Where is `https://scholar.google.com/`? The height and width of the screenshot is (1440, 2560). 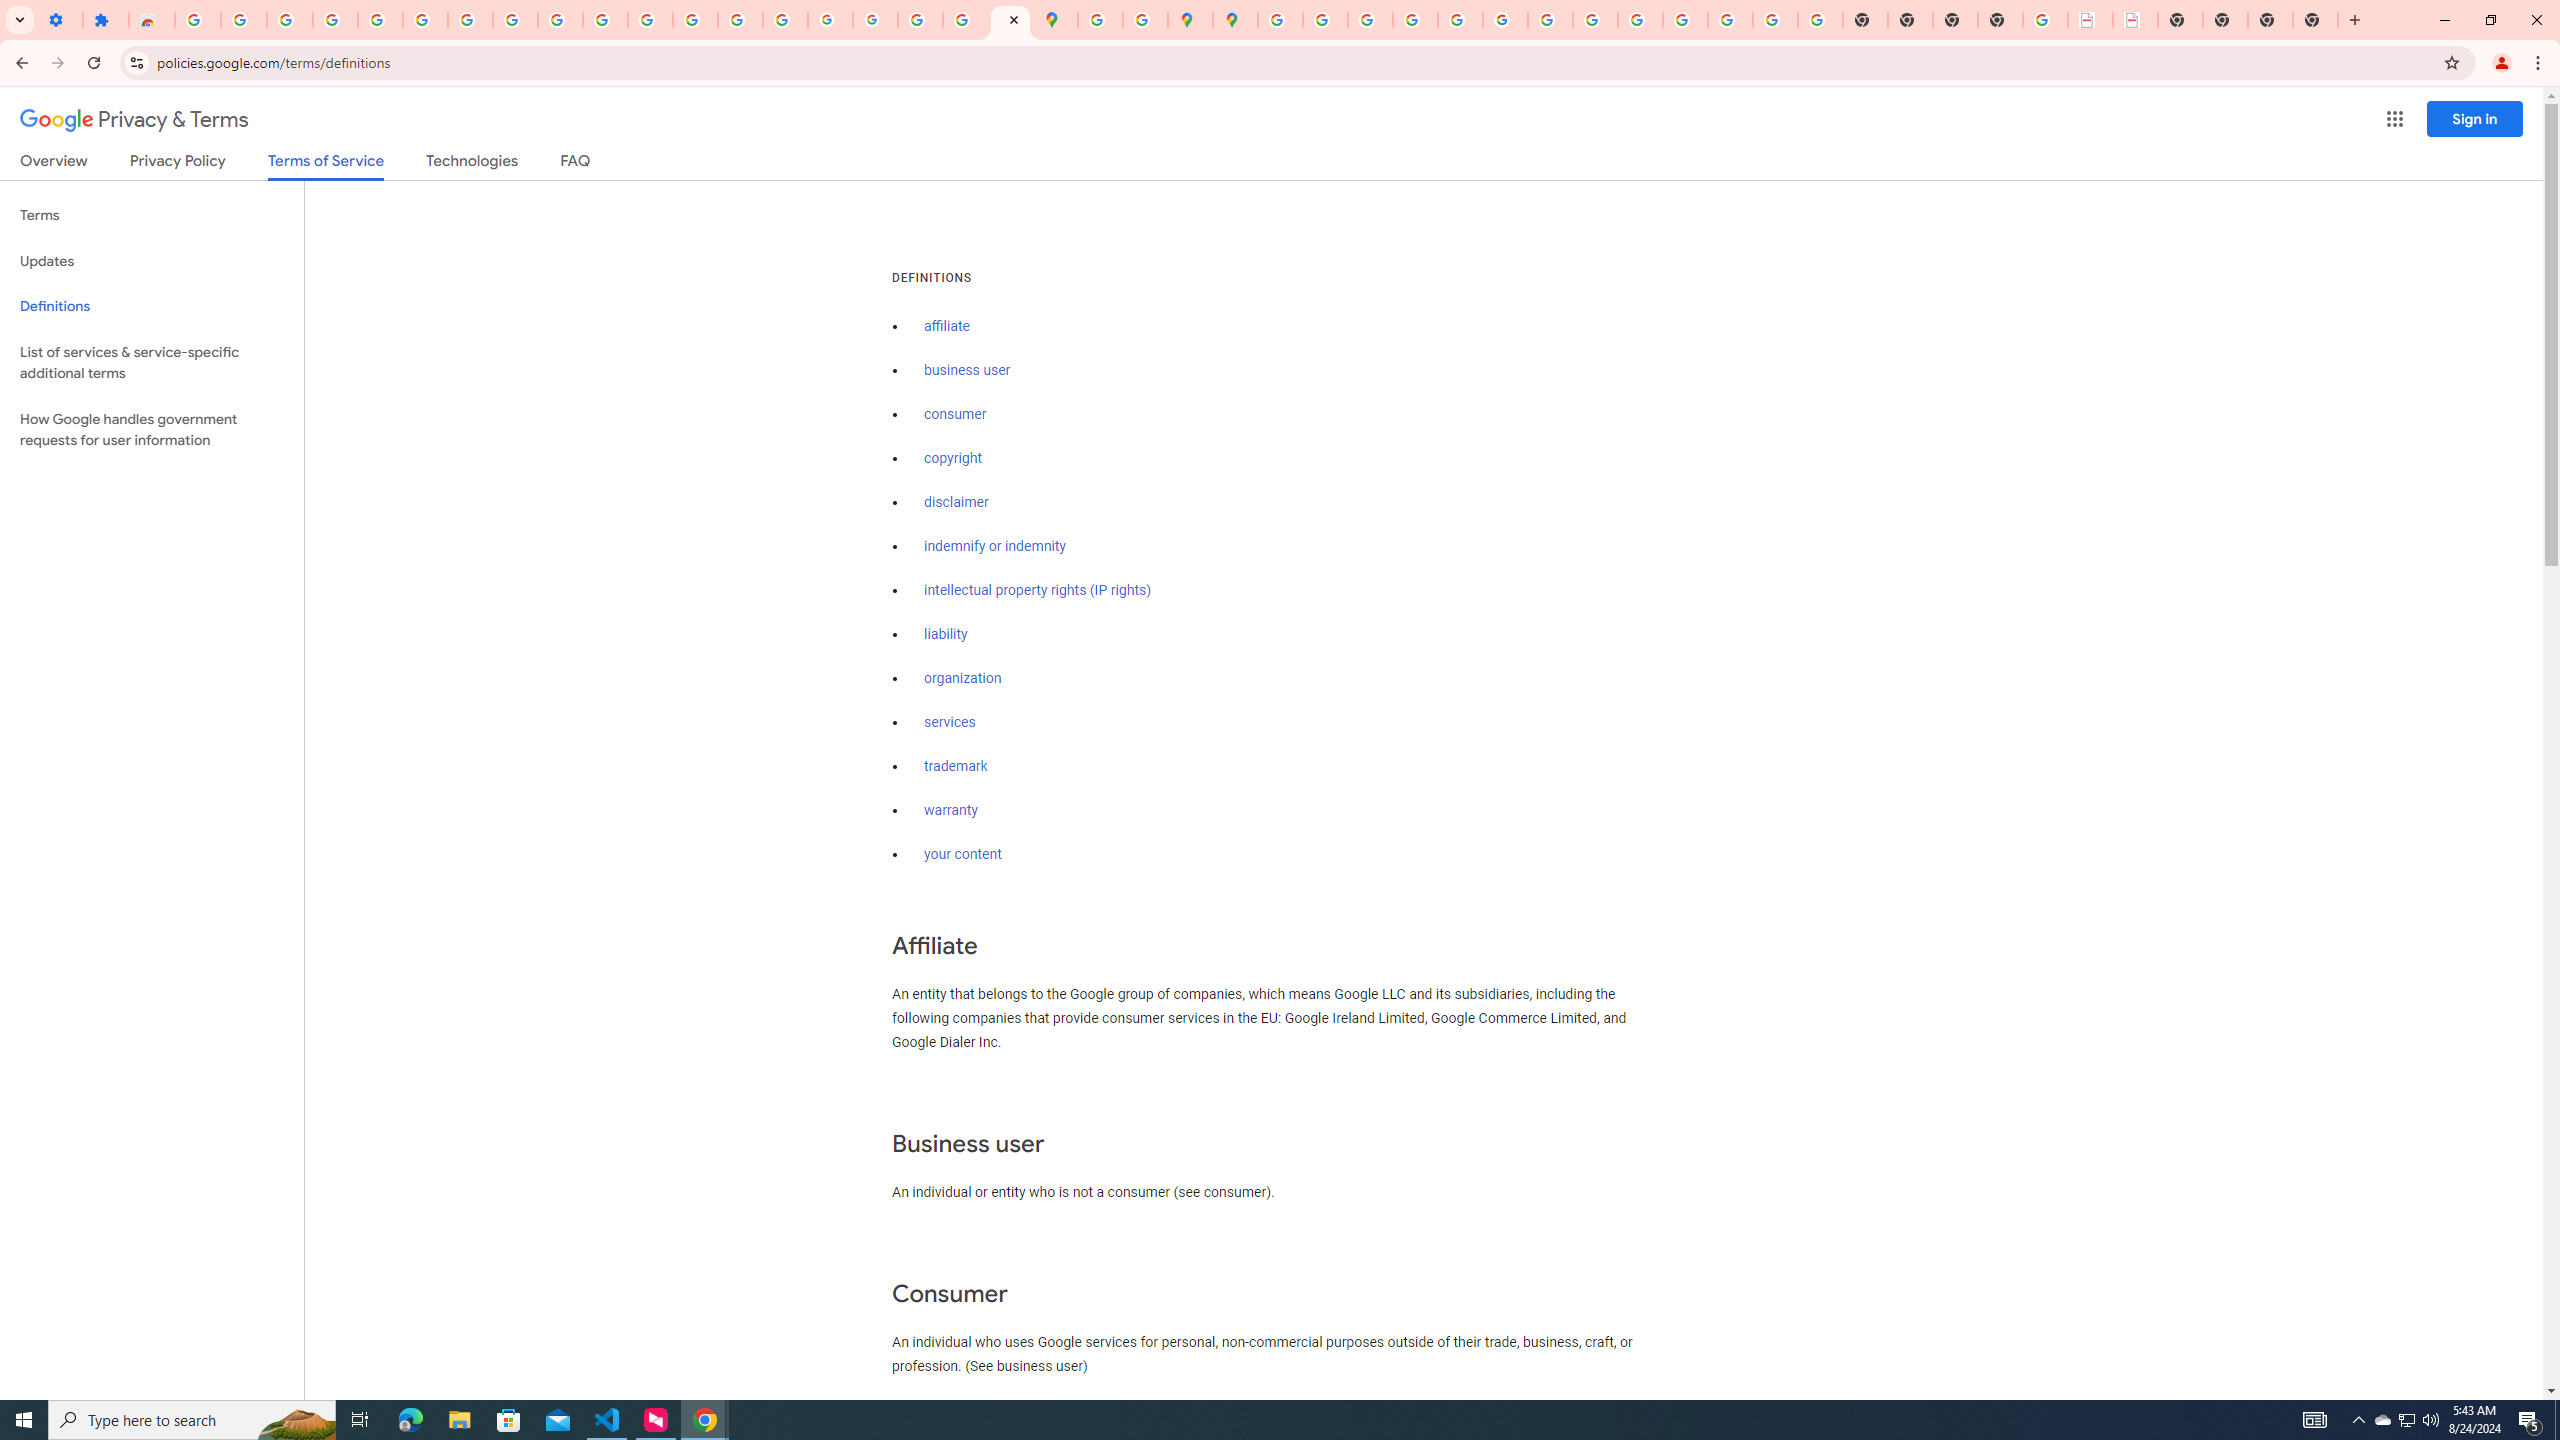
https://scholar.google.com/ is located at coordinates (650, 20).